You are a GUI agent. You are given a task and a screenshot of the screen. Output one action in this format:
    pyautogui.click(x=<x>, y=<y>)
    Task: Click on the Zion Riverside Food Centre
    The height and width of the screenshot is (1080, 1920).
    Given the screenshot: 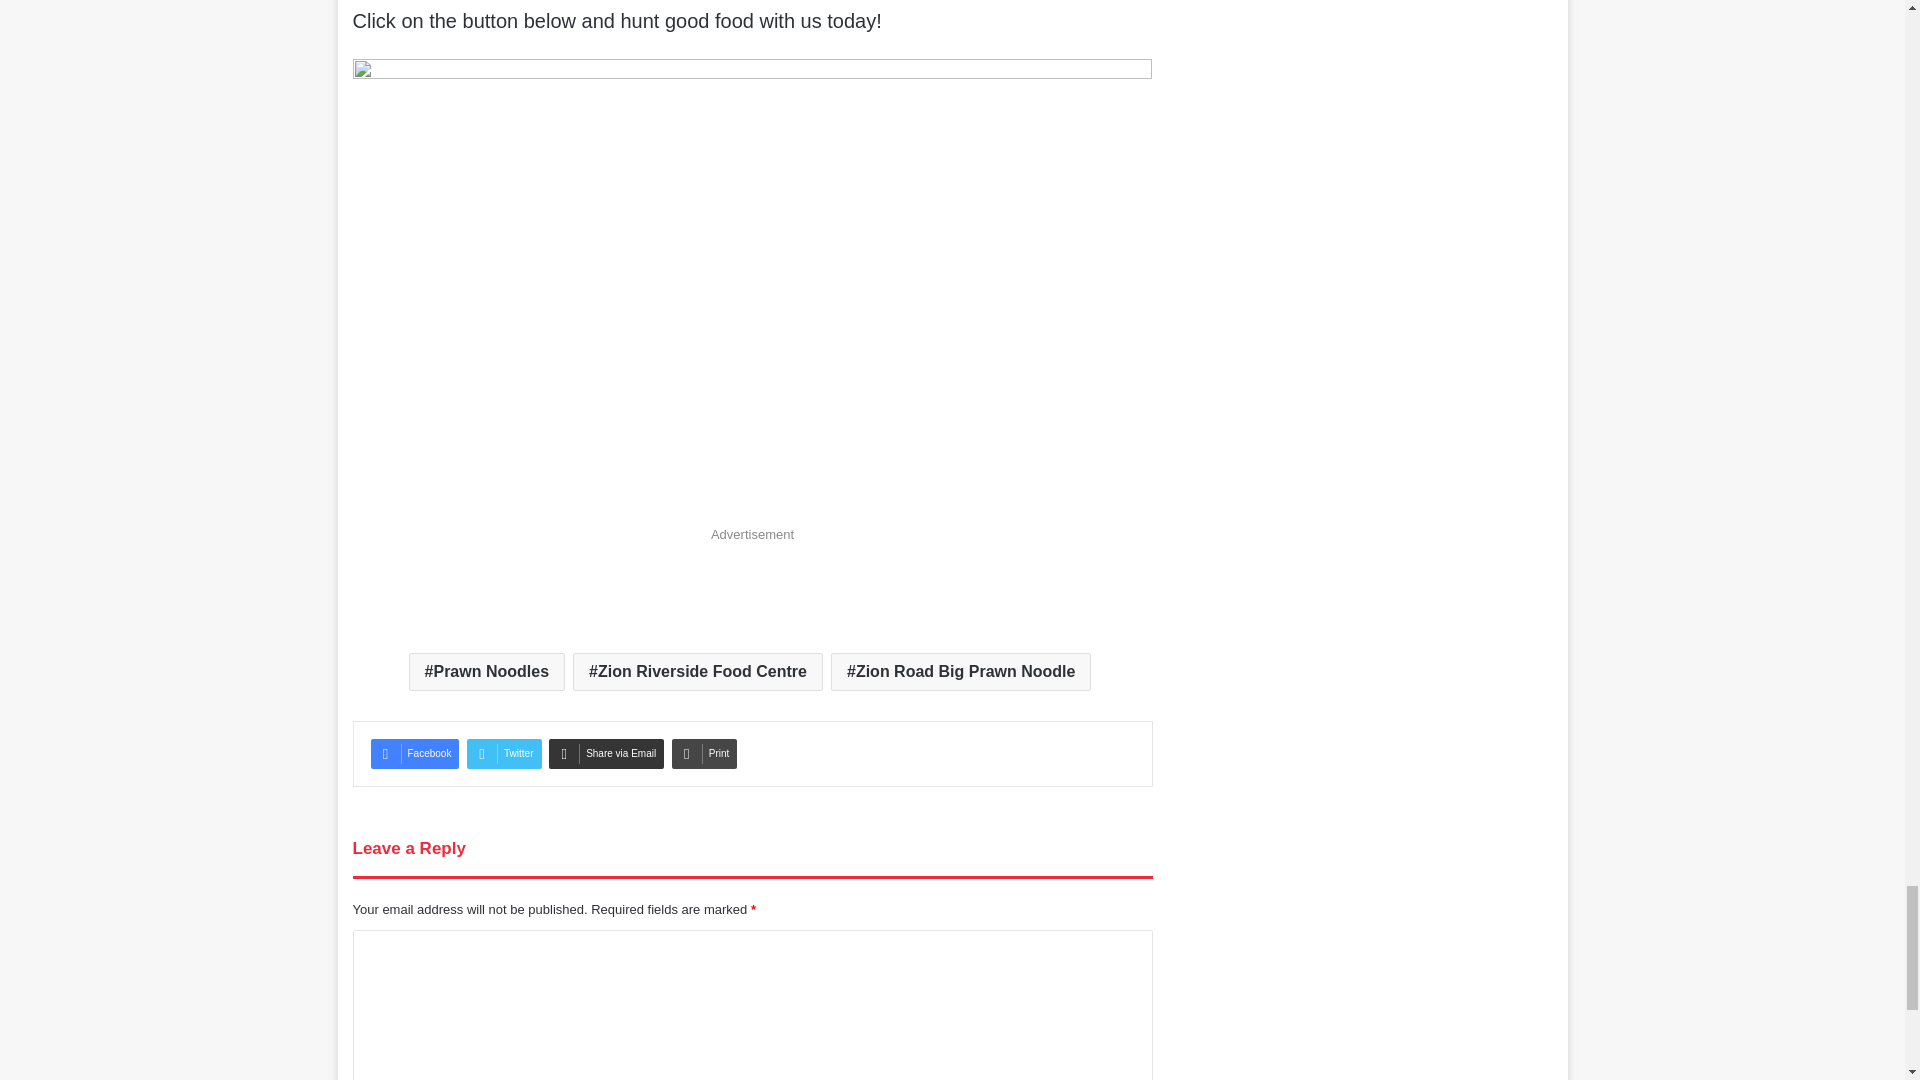 What is the action you would take?
    pyautogui.click(x=698, y=672)
    